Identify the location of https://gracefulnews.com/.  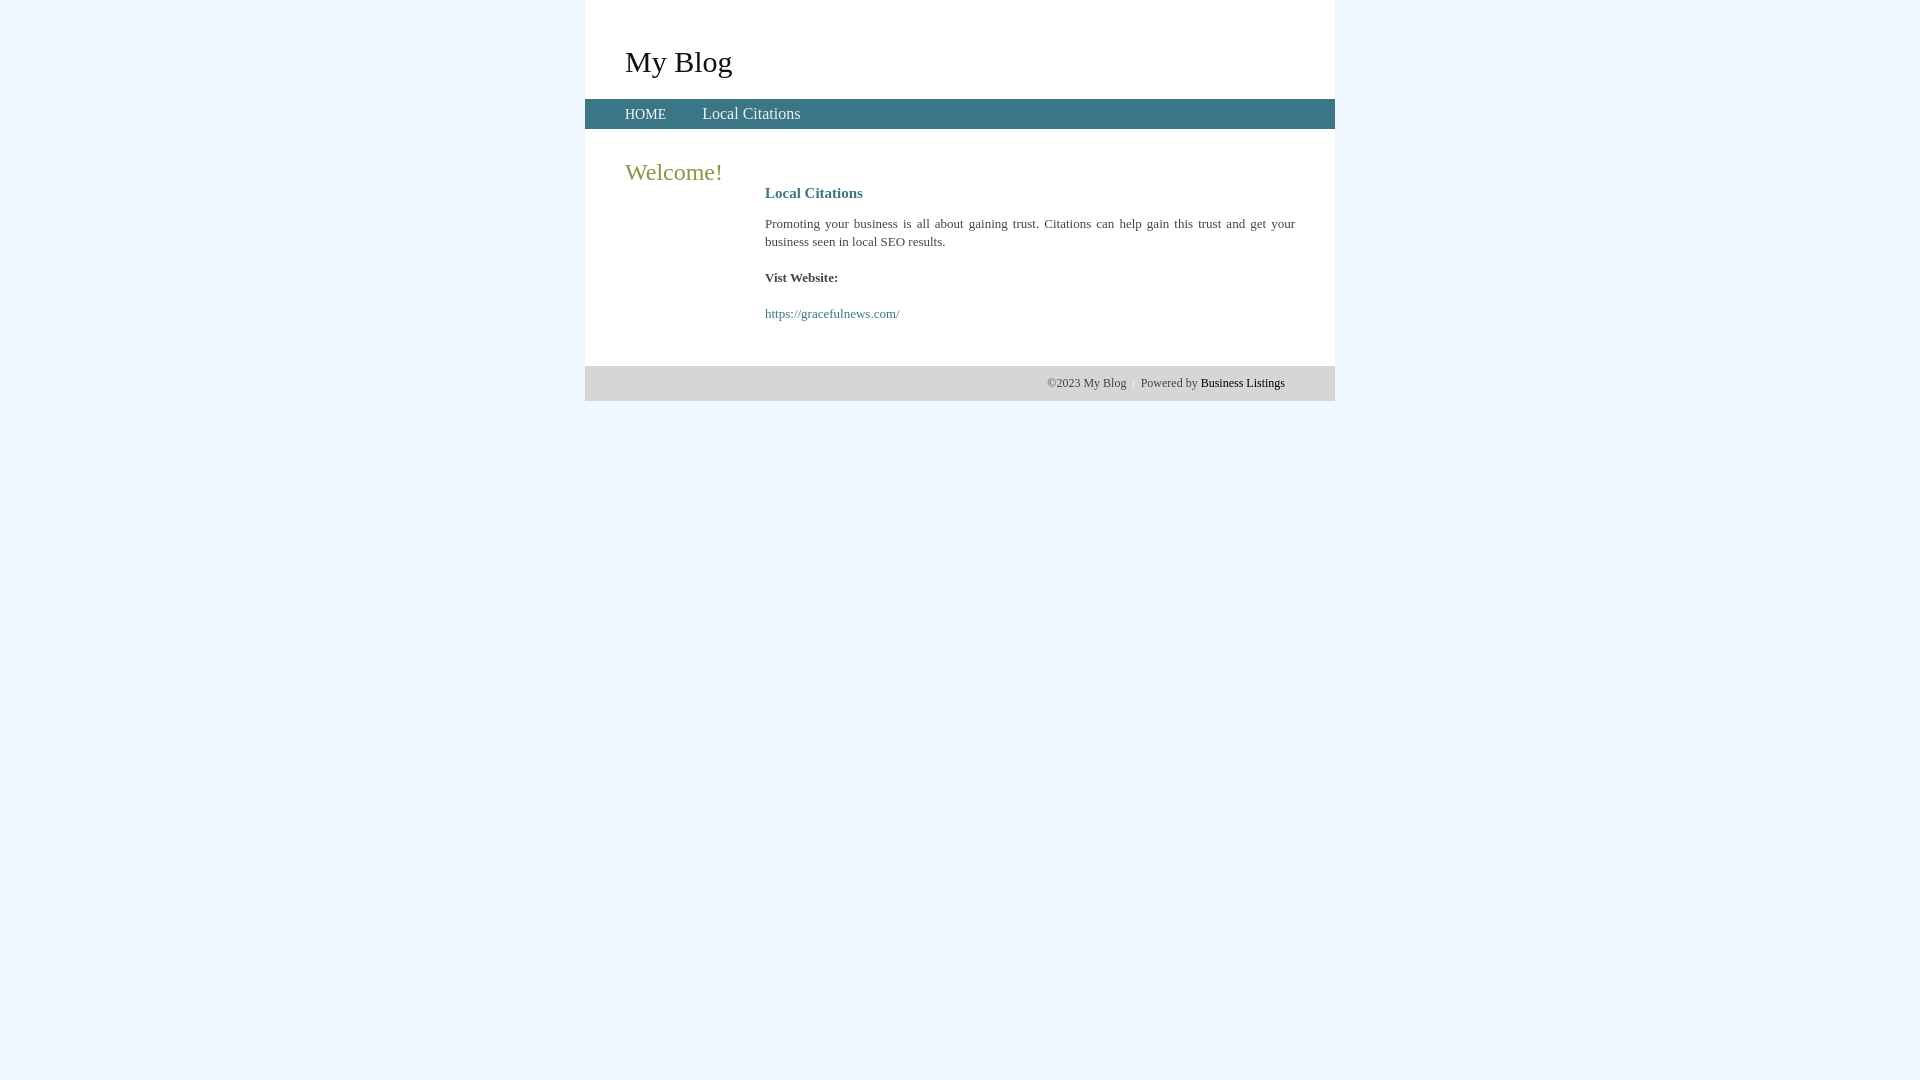
(832, 314).